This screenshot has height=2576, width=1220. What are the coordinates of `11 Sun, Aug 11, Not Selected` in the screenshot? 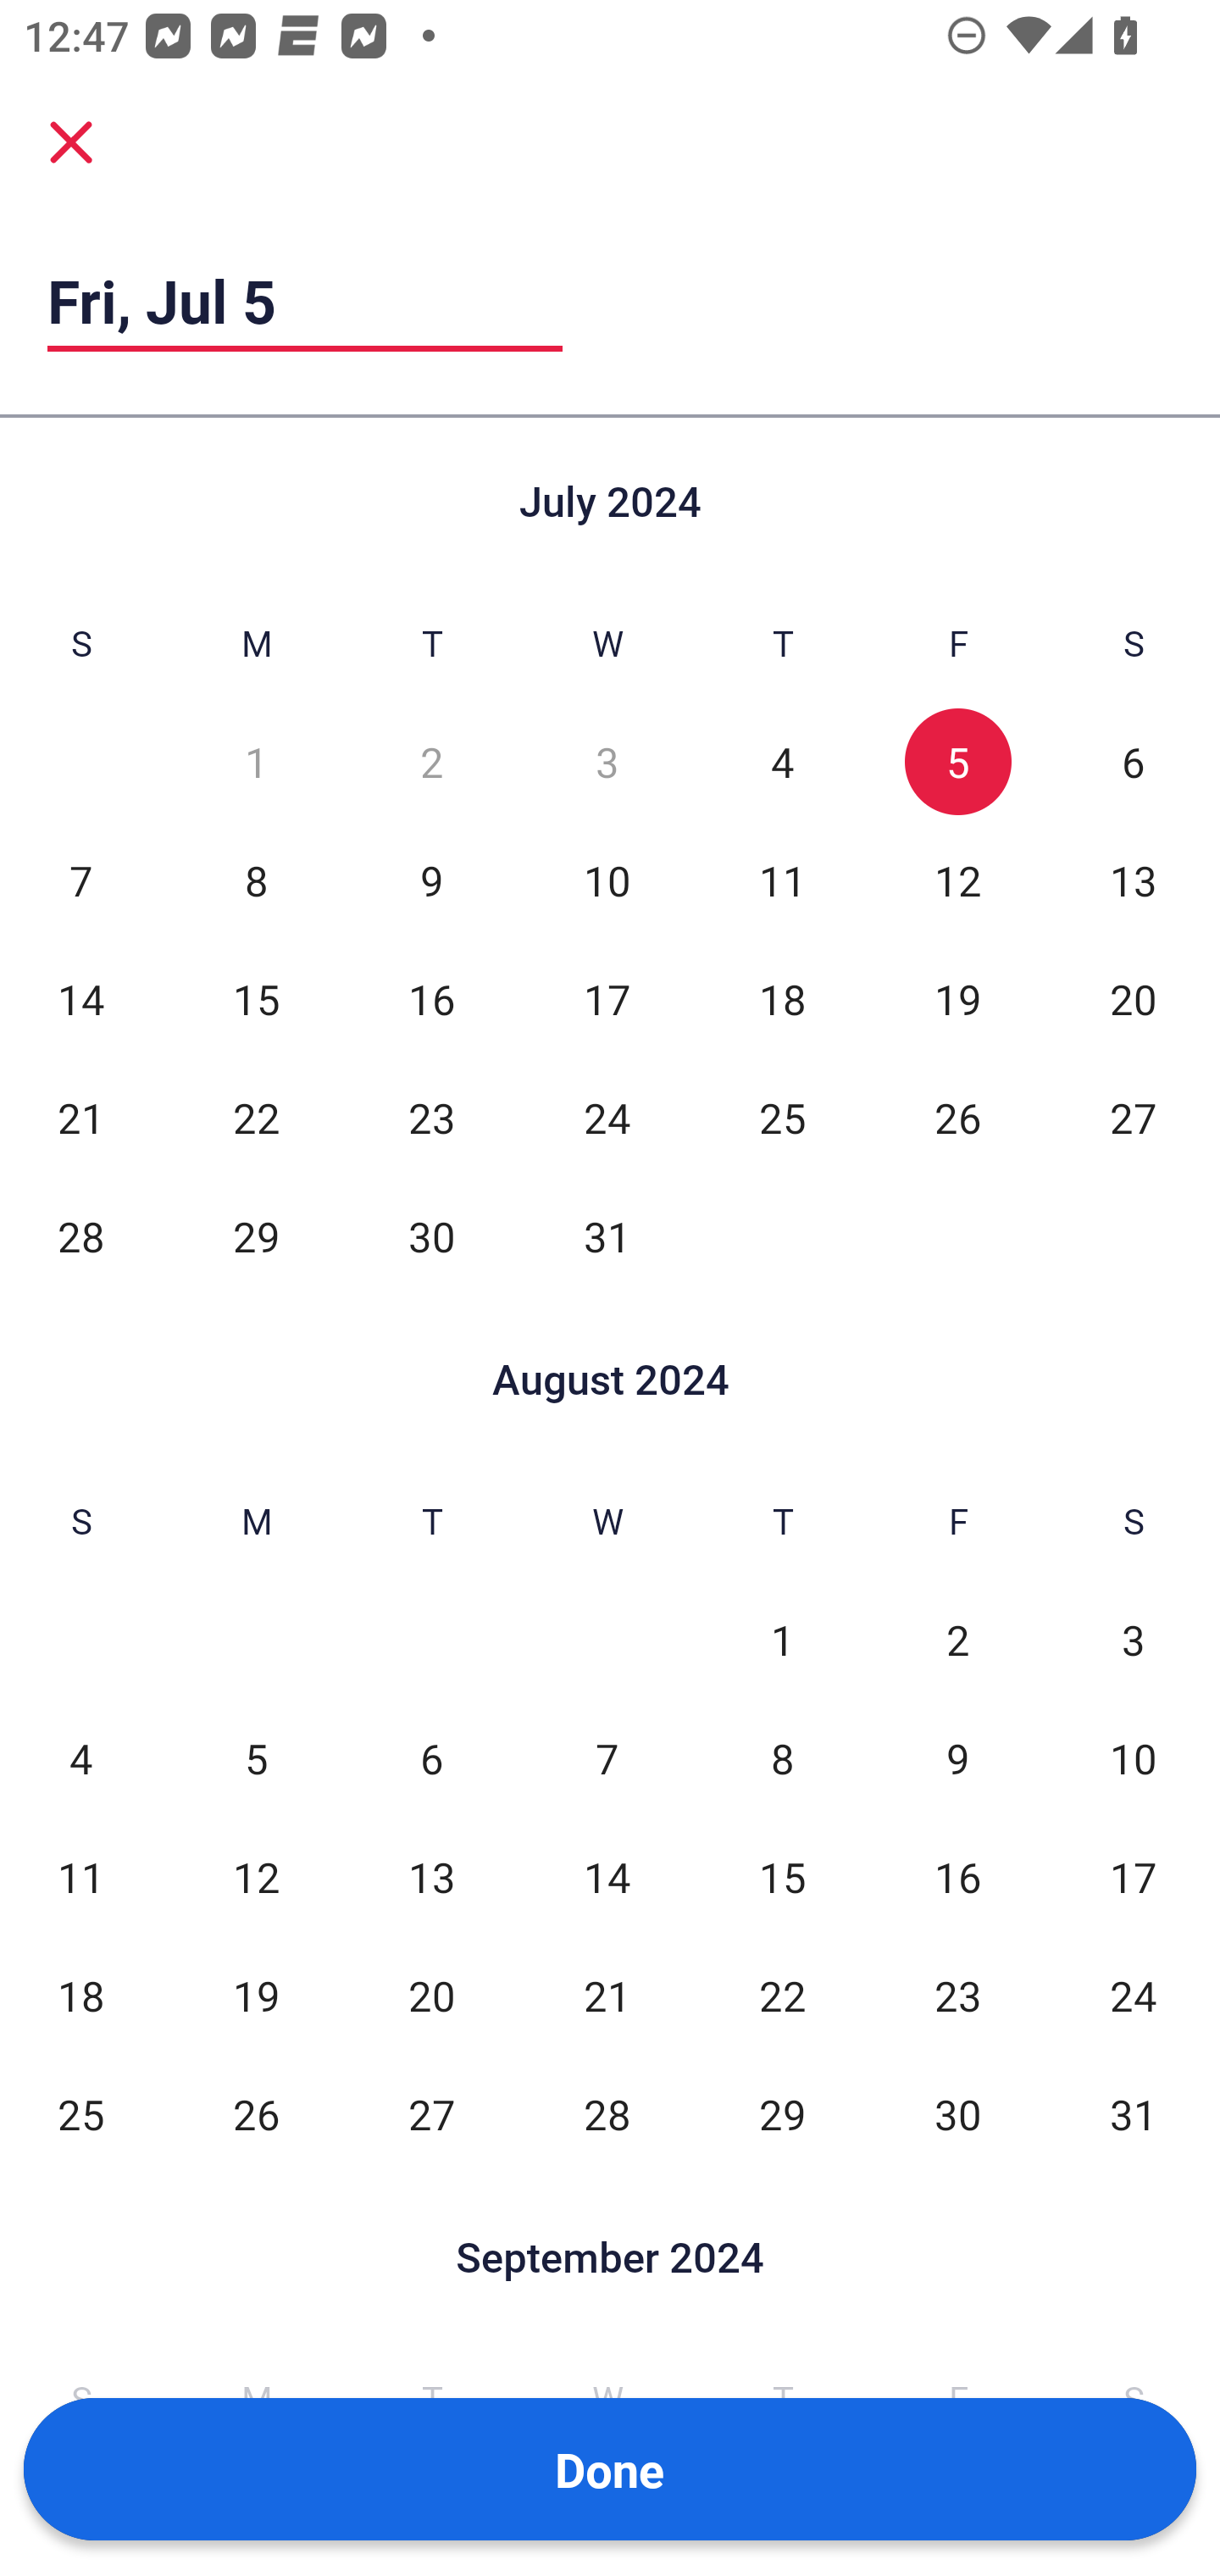 It's located at (80, 1878).